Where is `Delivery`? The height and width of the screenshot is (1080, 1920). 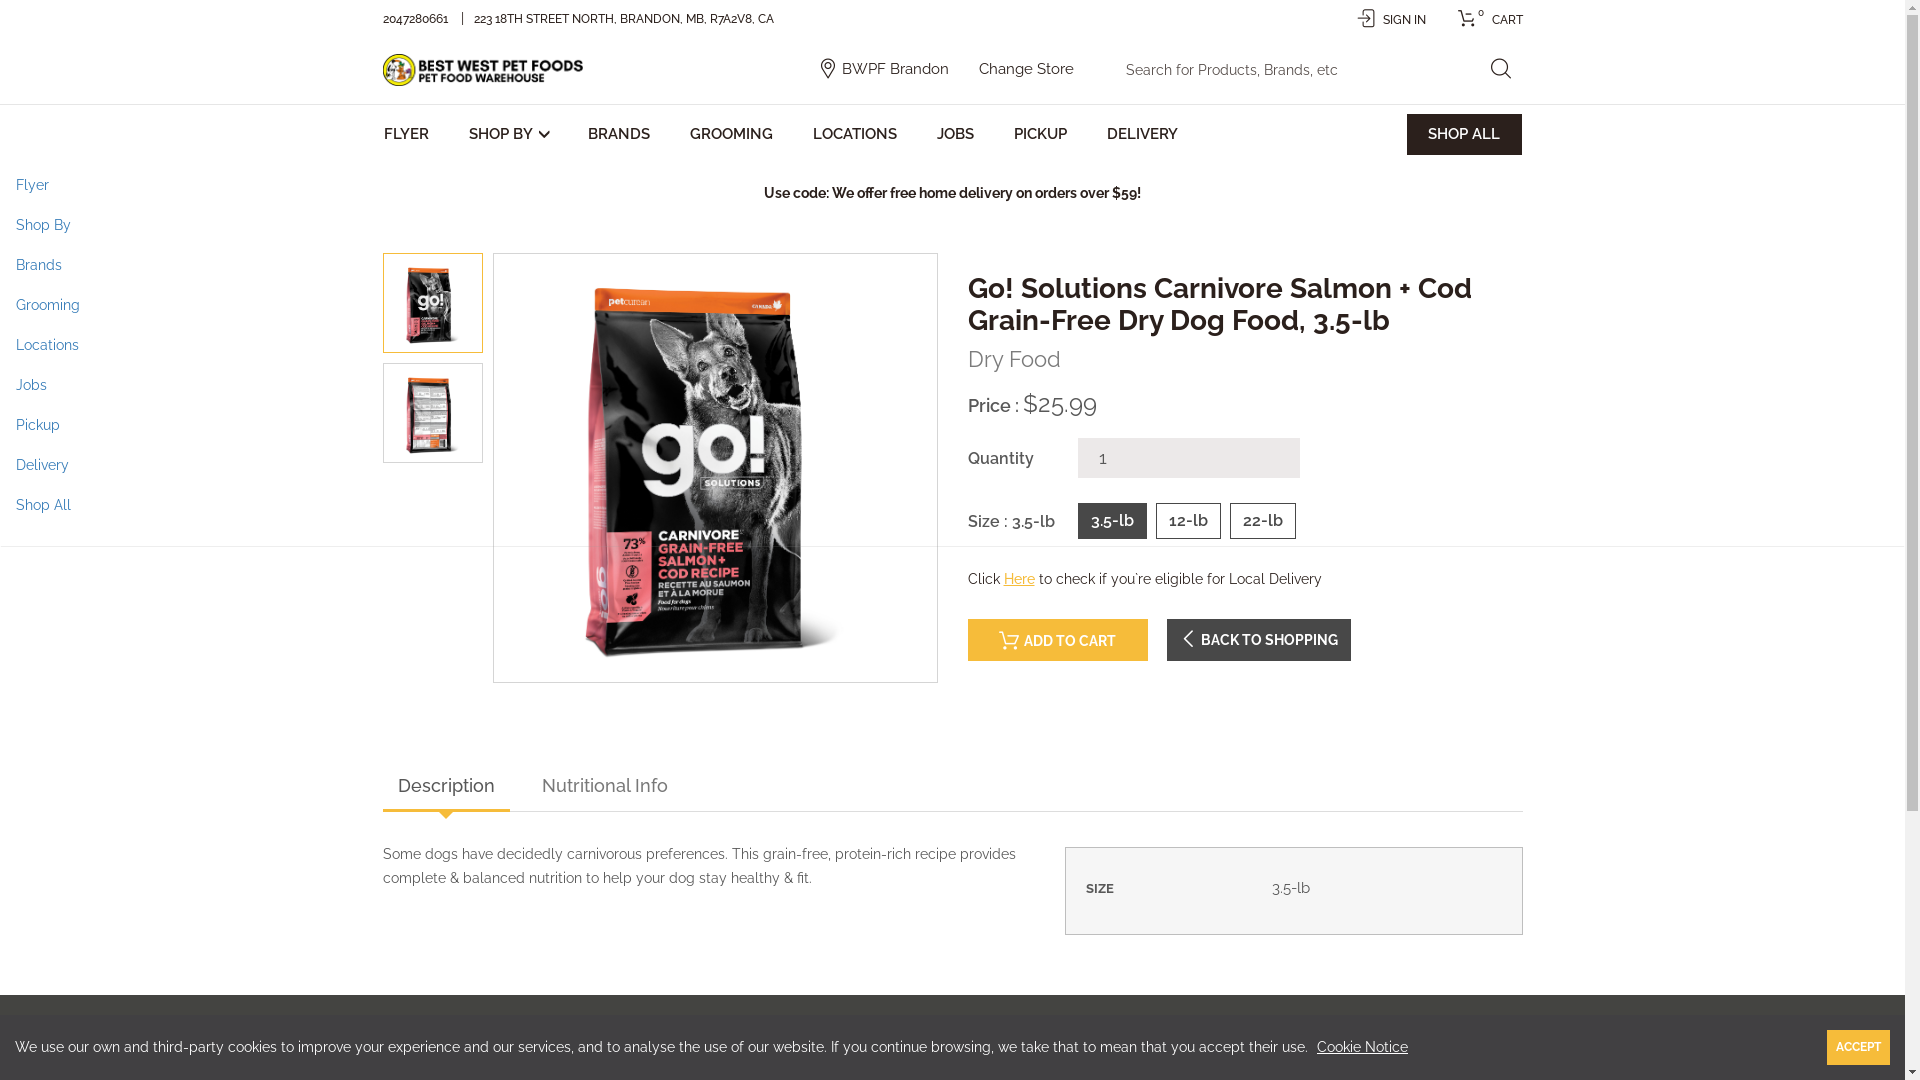
Delivery is located at coordinates (952, 465).